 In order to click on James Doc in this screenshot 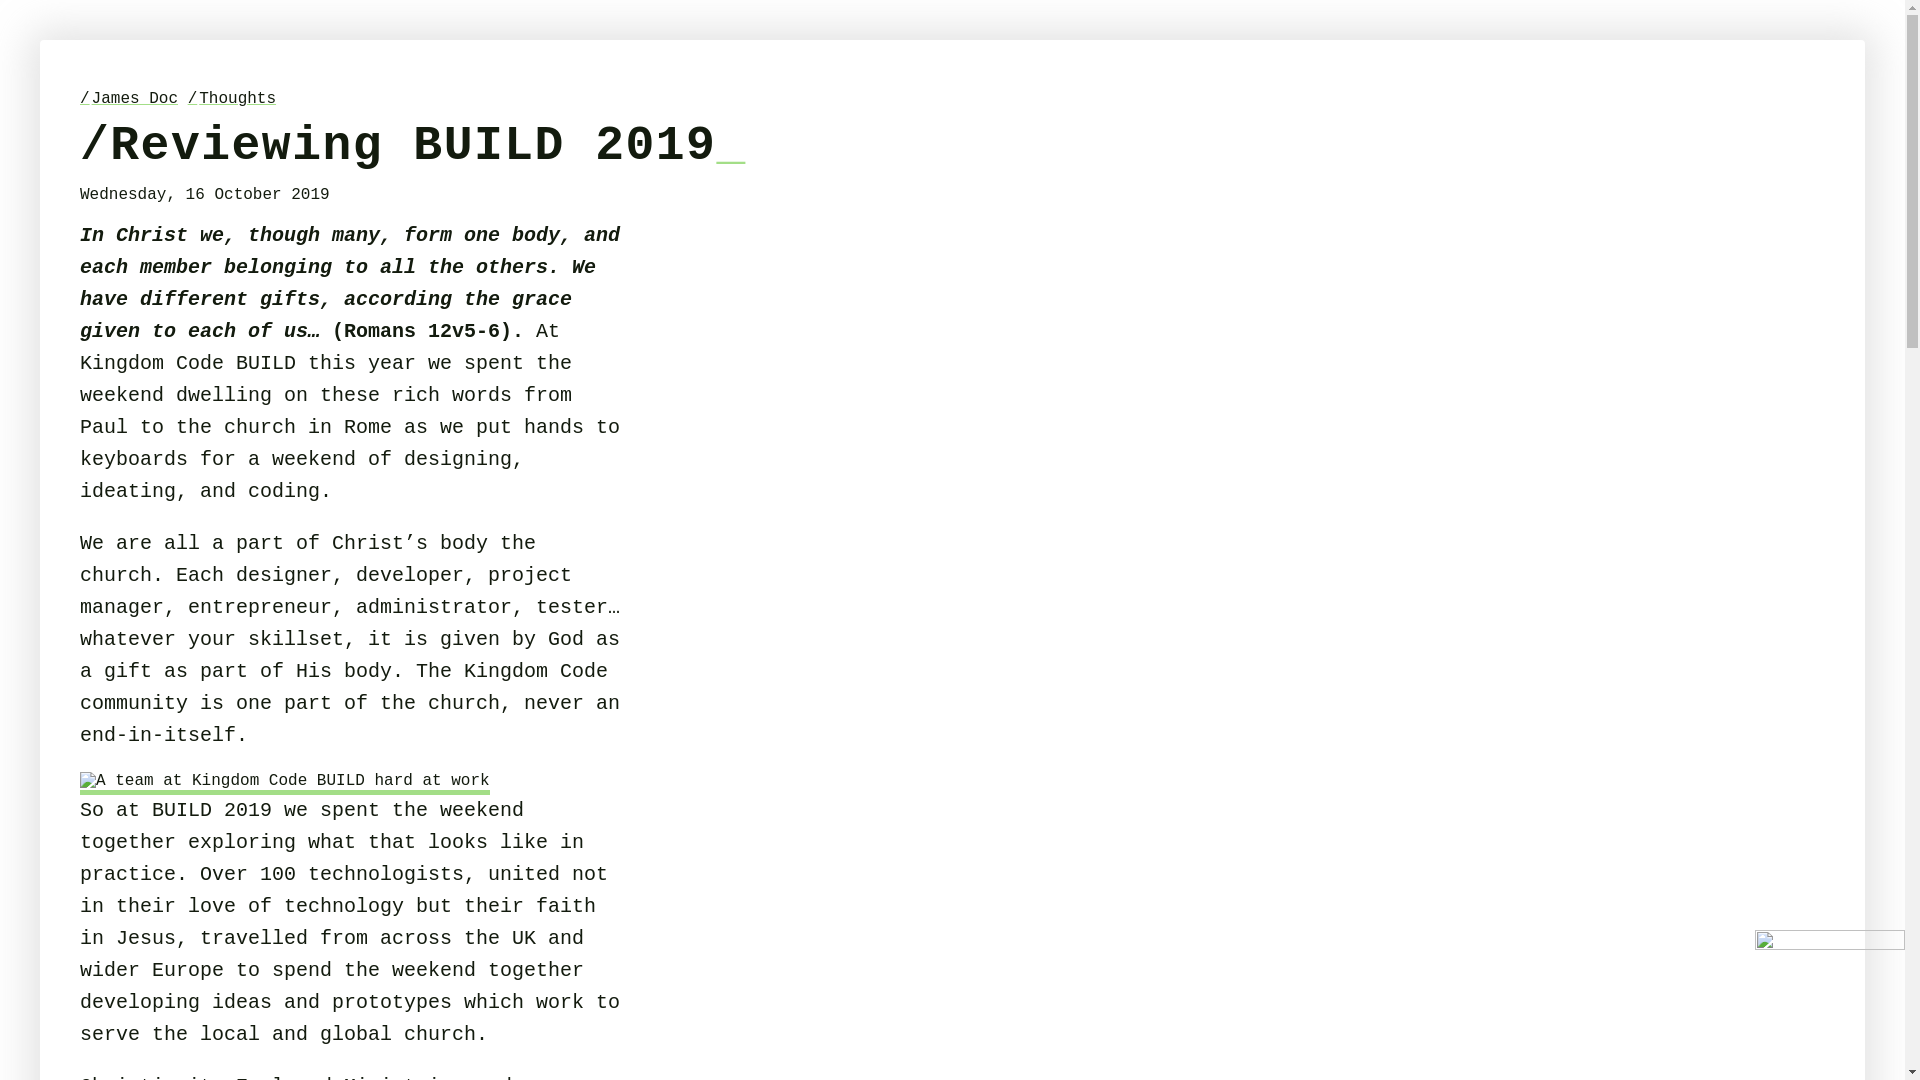, I will do `click(129, 98)`.